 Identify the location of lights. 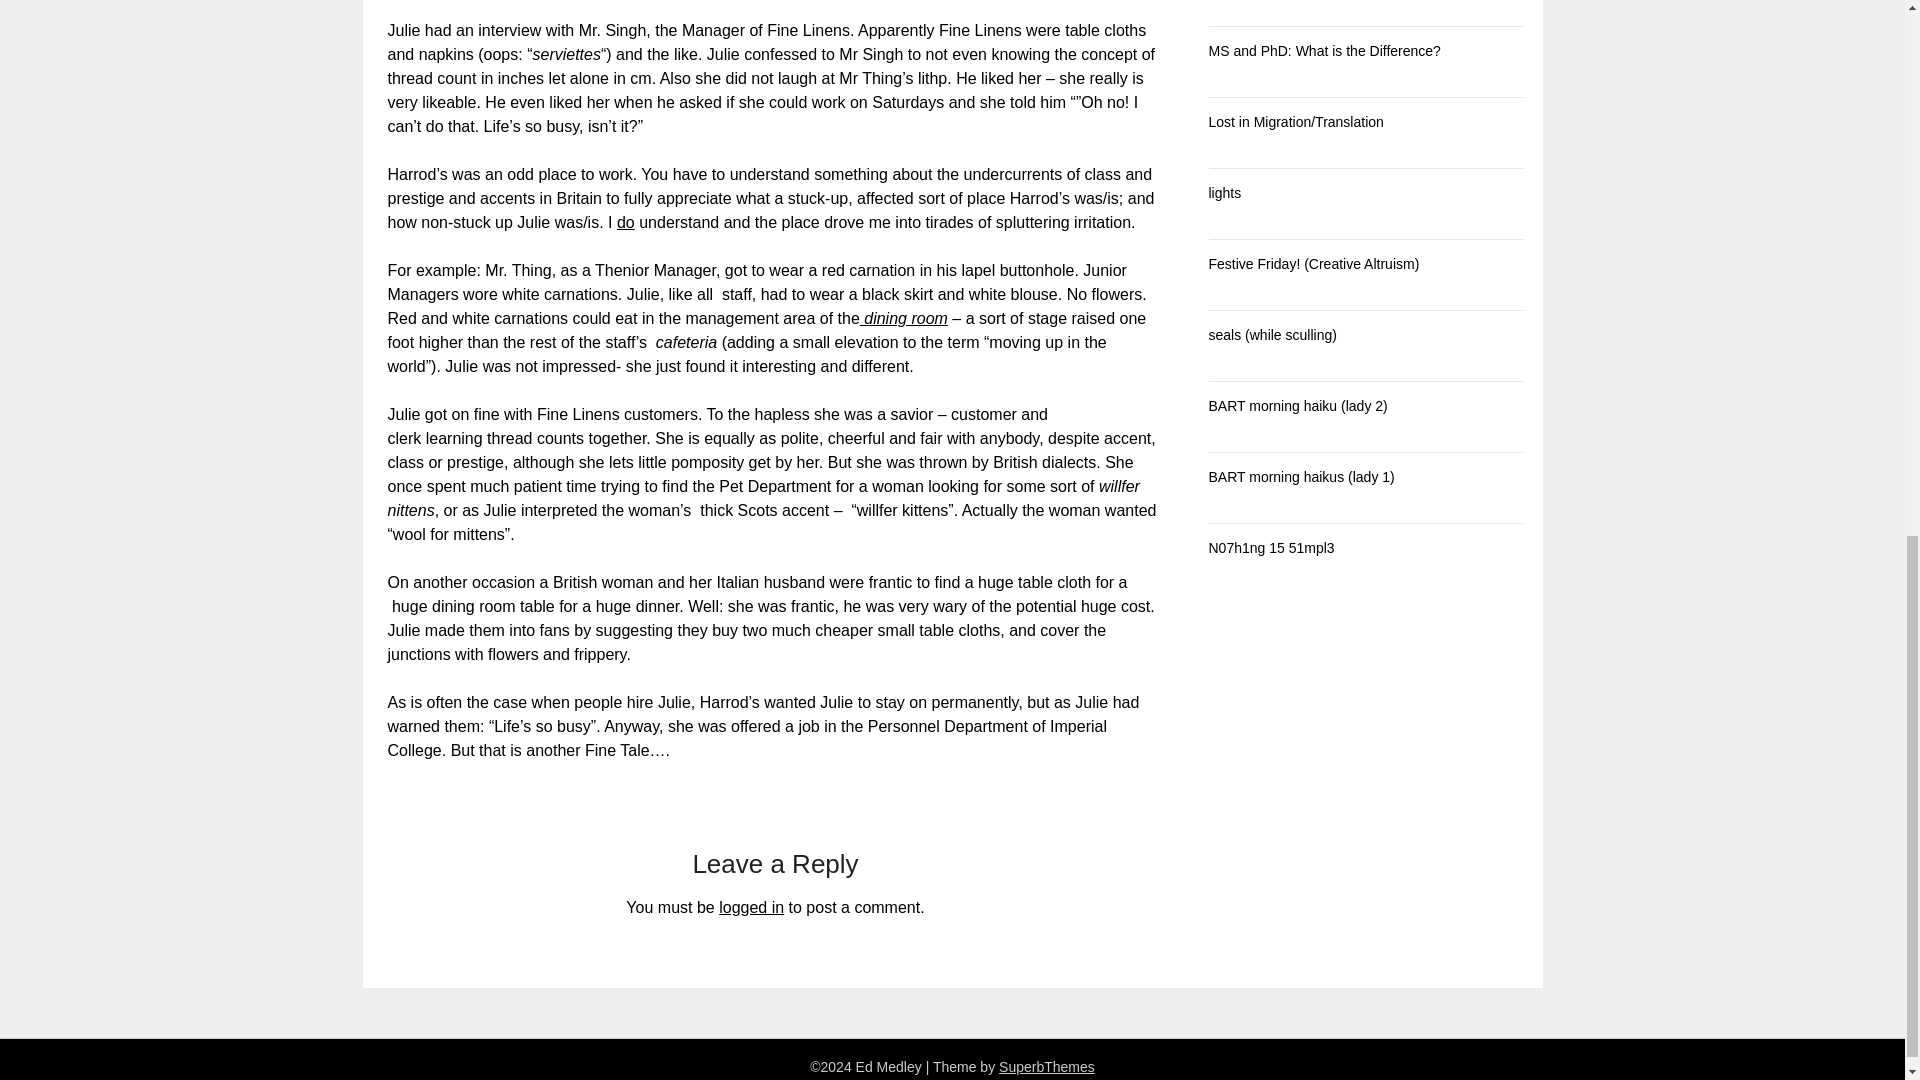
(1224, 192).